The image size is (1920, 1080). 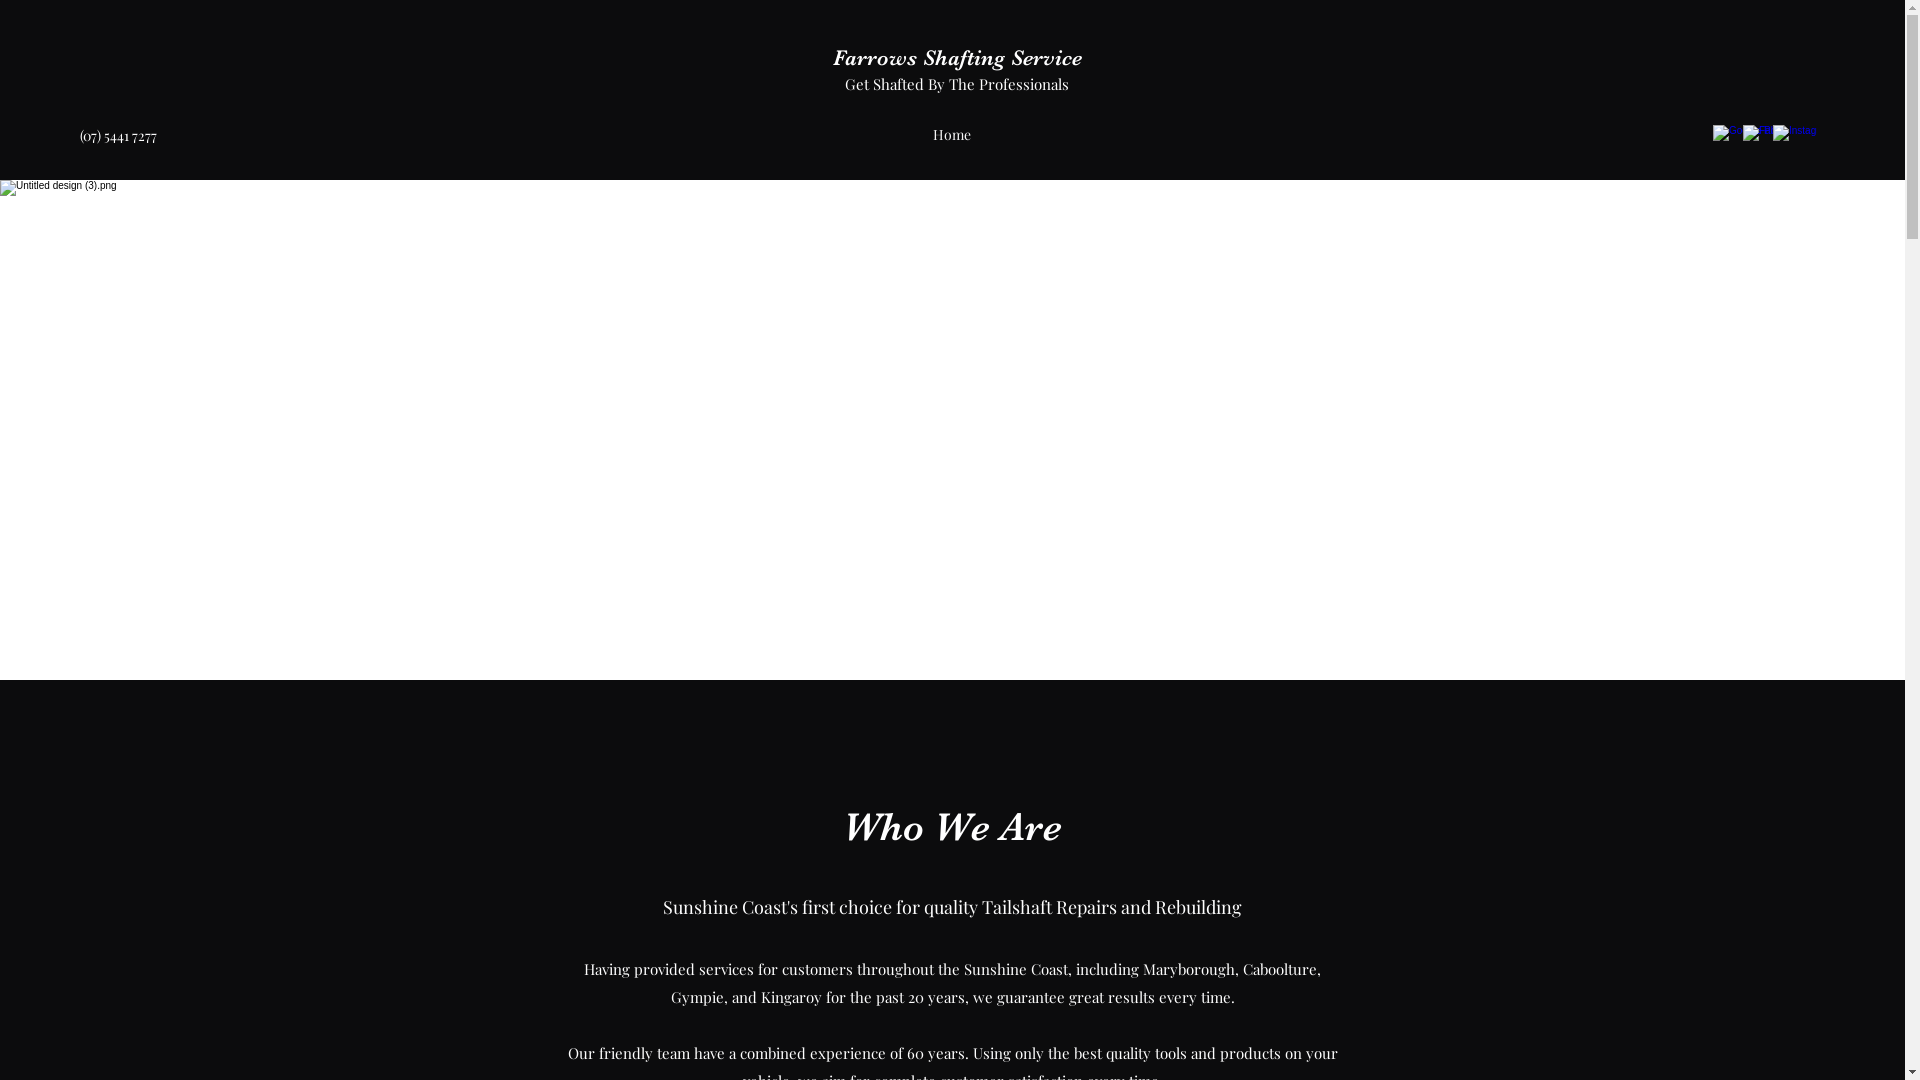 What do you see at coordinates (958, 58) in the screenshot?
I see `Farrows Shafting Service` at bounding box center [958, 58].